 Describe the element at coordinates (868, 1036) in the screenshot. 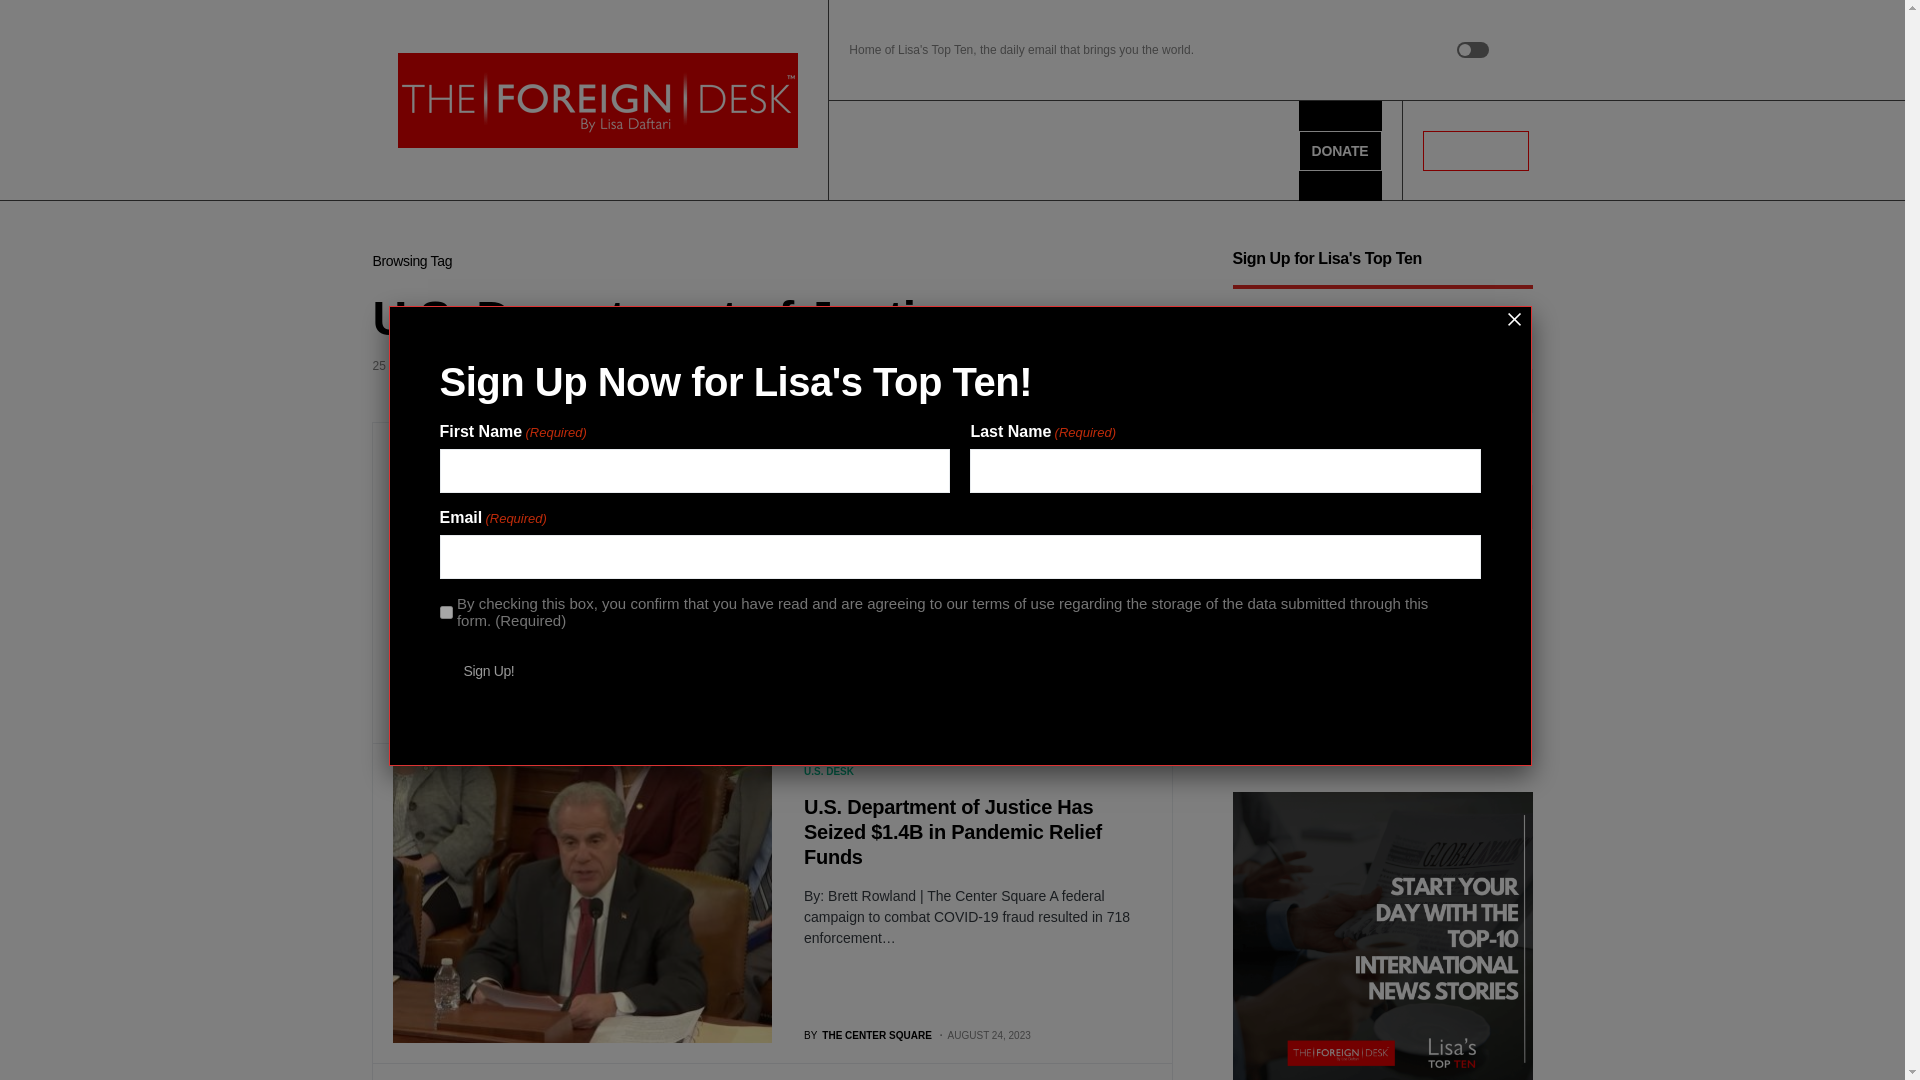

I see `View all posts by The Center Square` at that location.